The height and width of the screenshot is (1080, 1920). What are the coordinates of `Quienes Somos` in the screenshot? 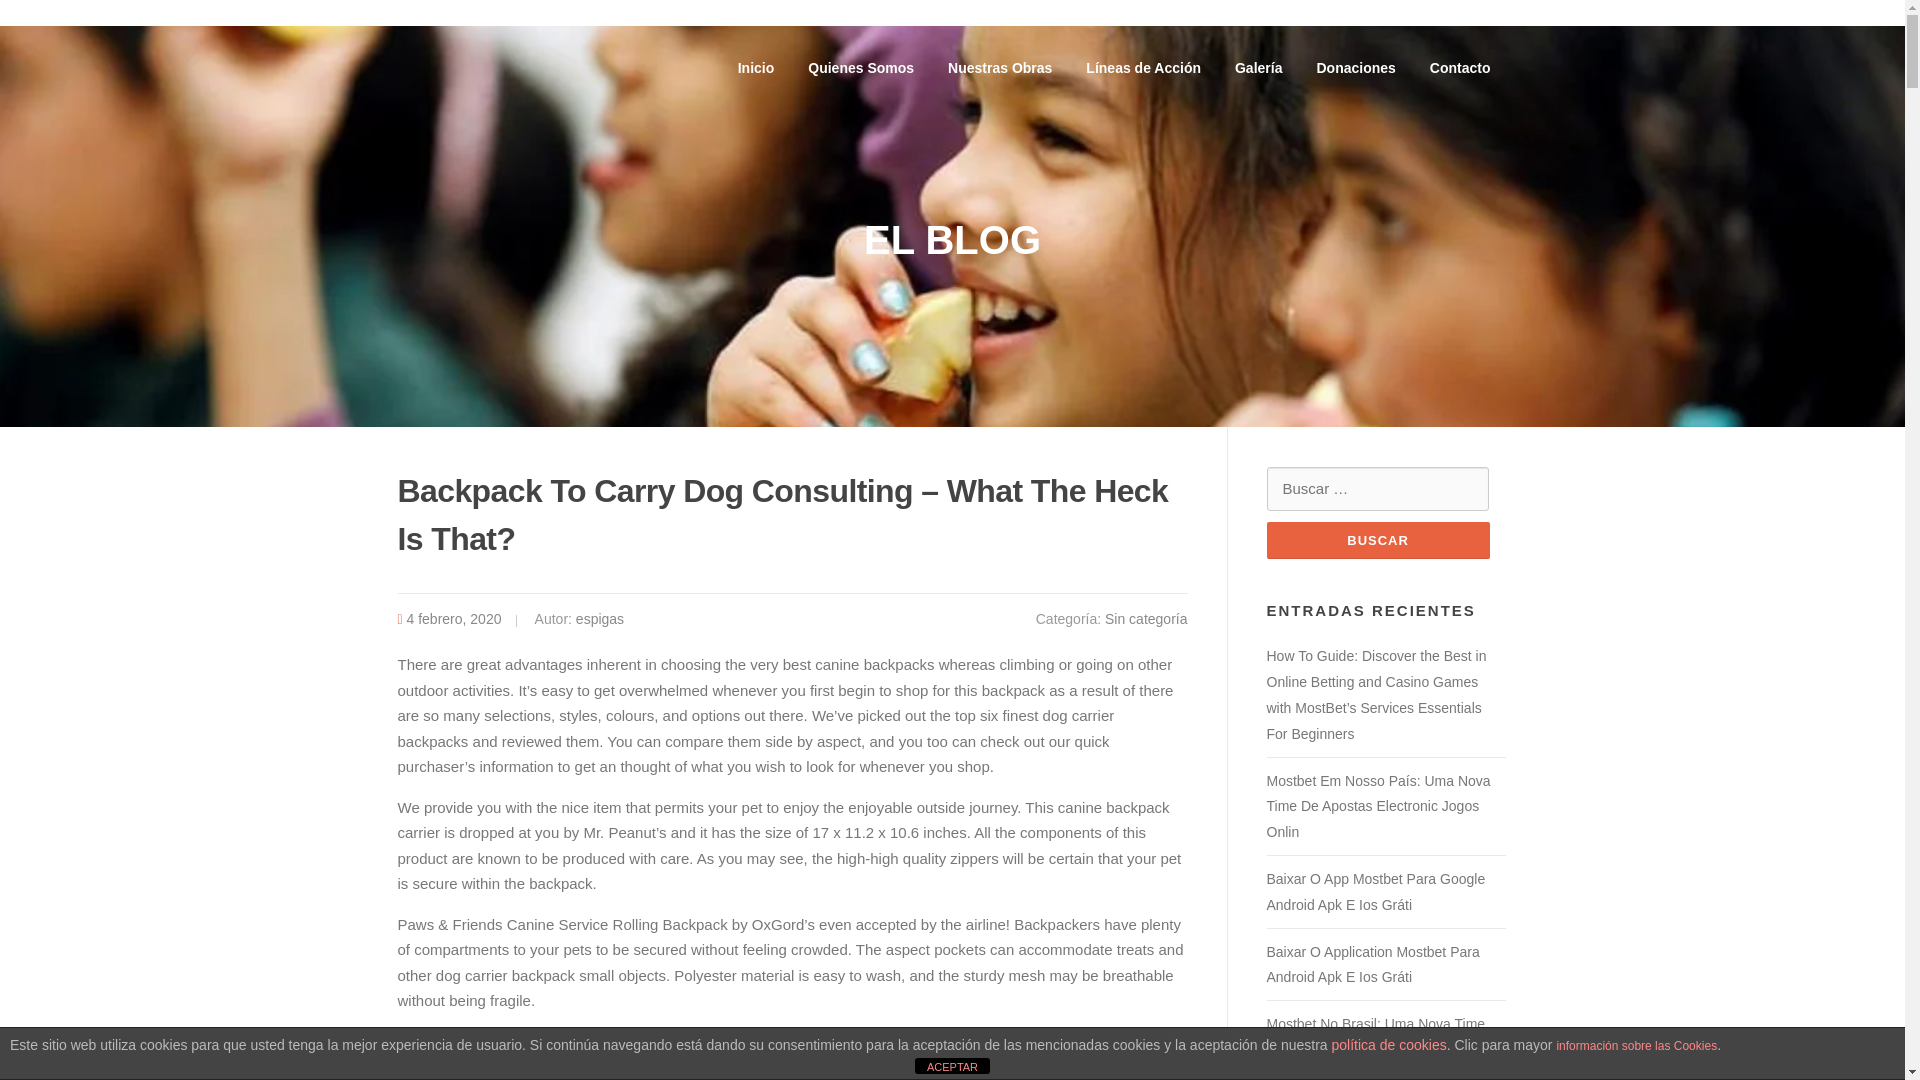 It's located at (861, 68).